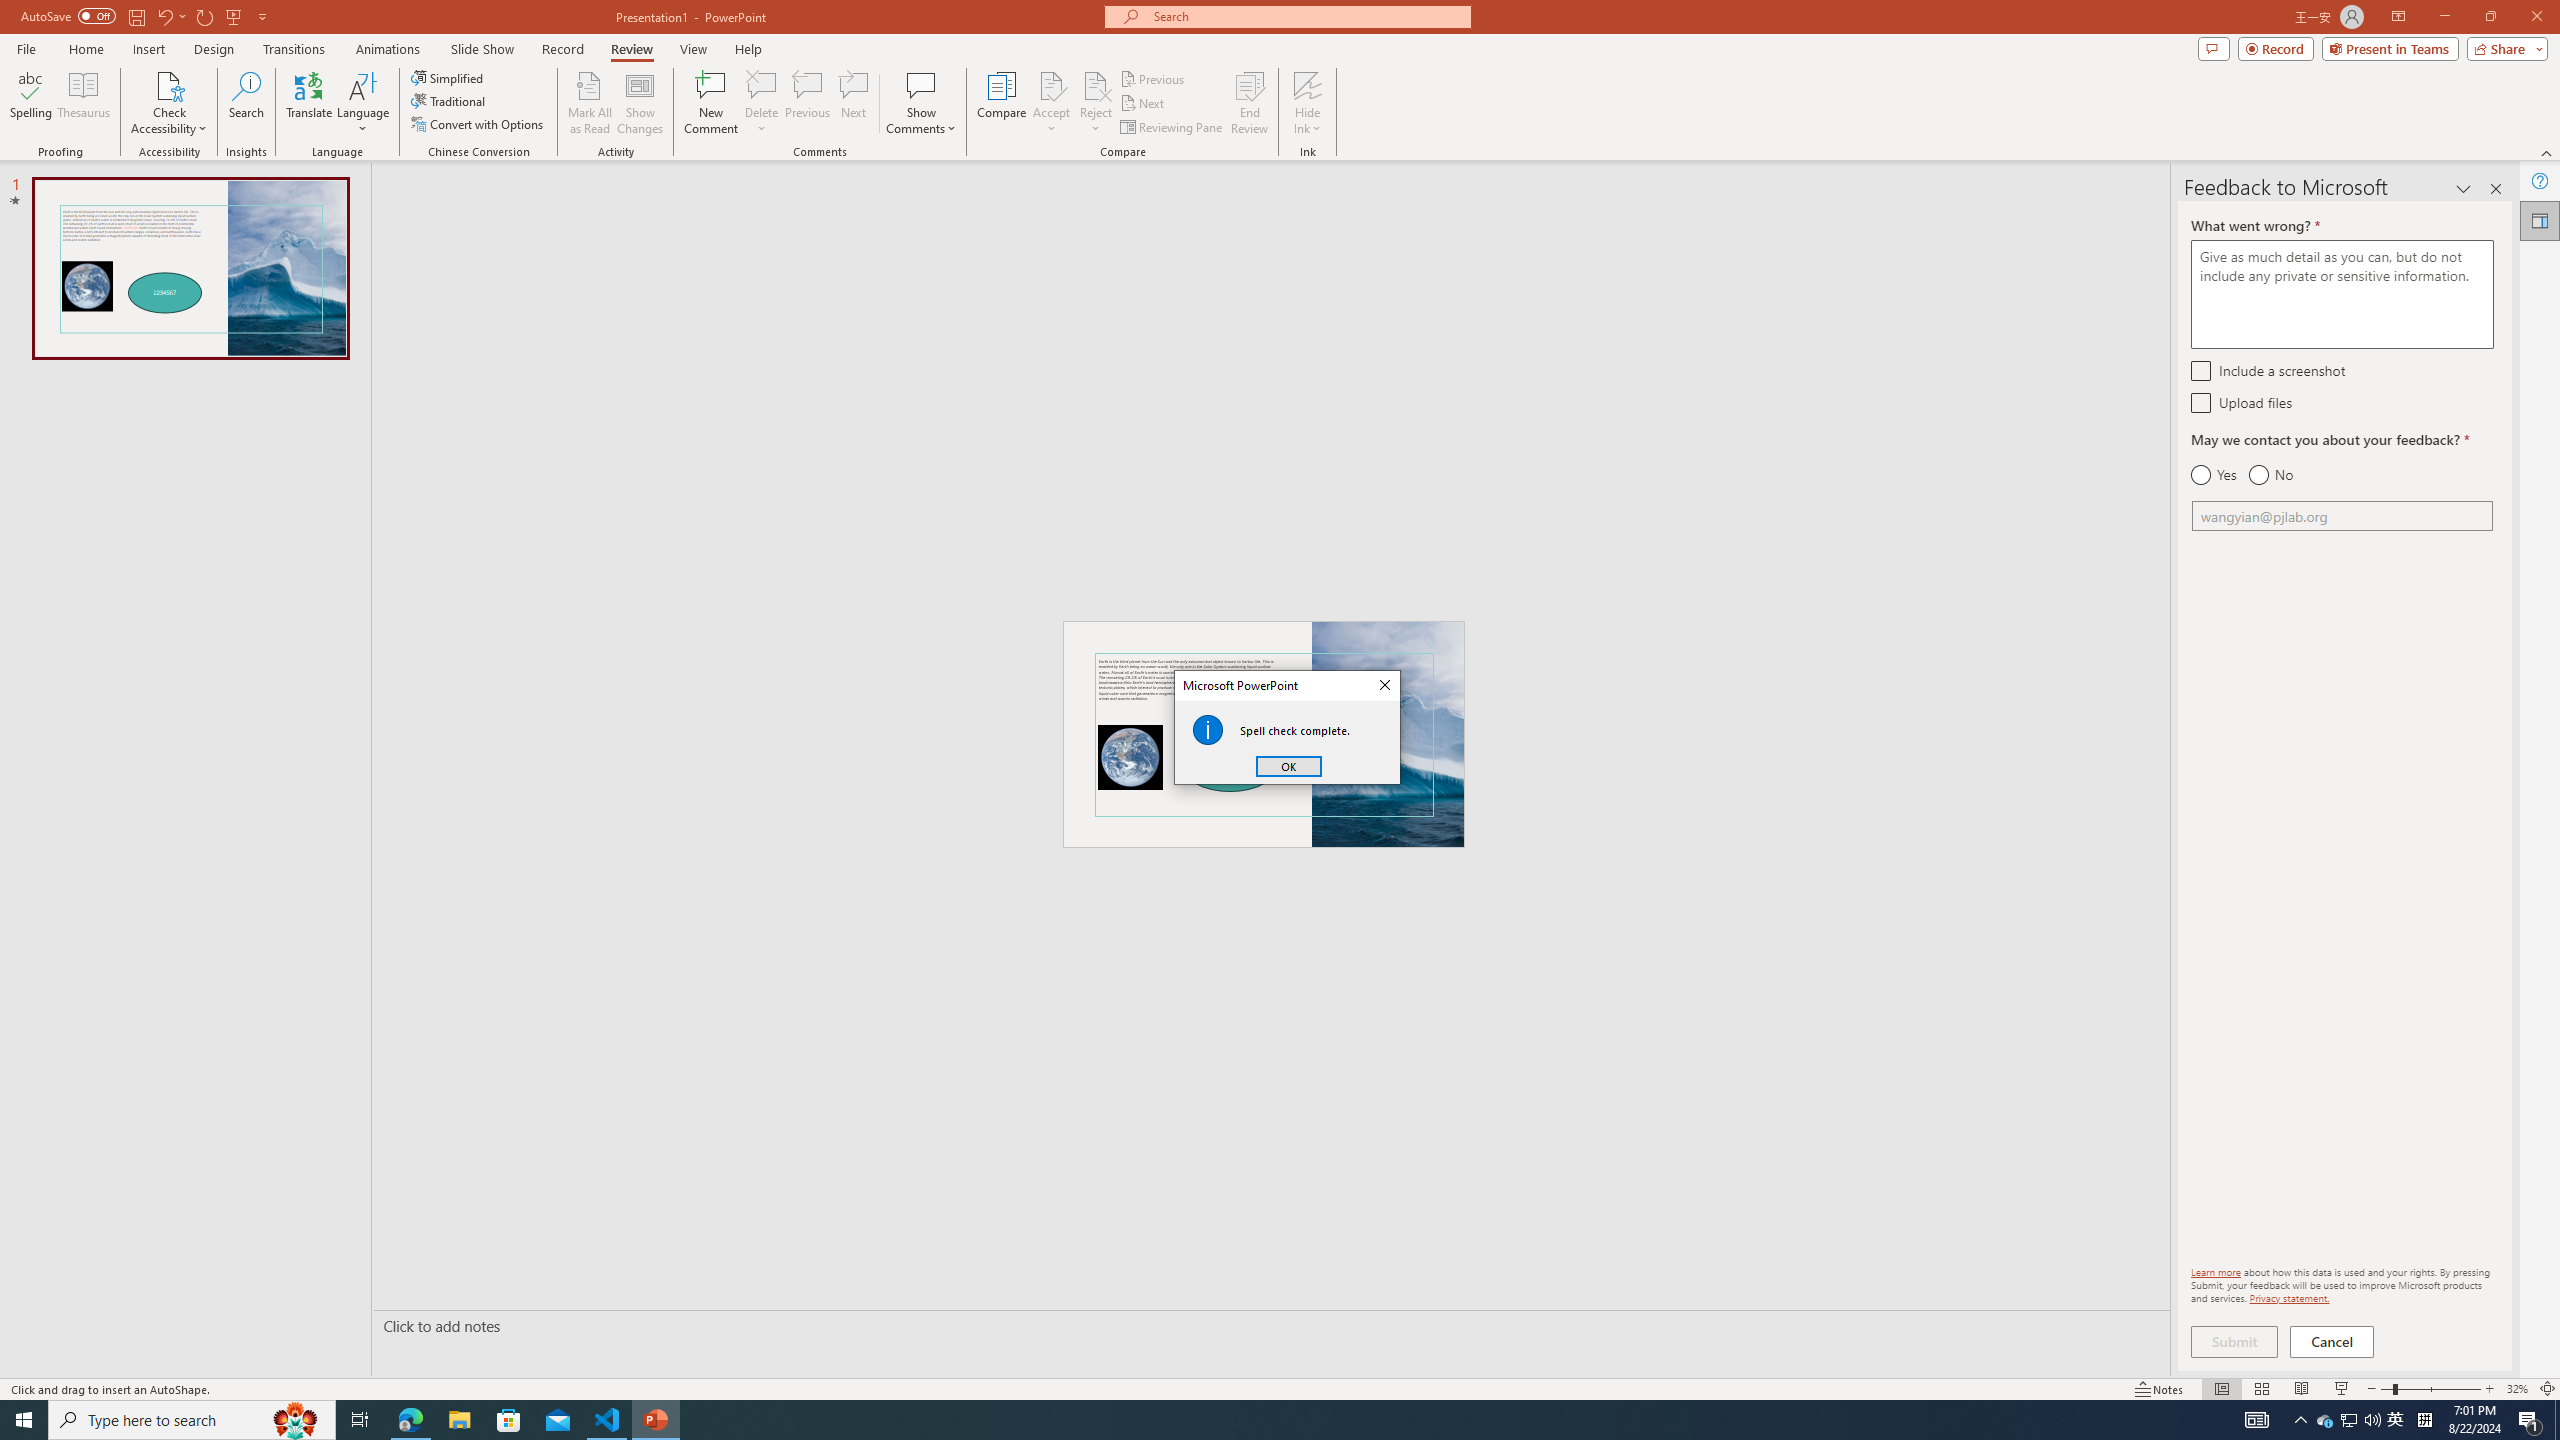 This screenshot has width=2560, height=1440. What do you see at coordinates (449, 100) in the screenshot?
I see `Traditional` at bounding box center [449, 100].